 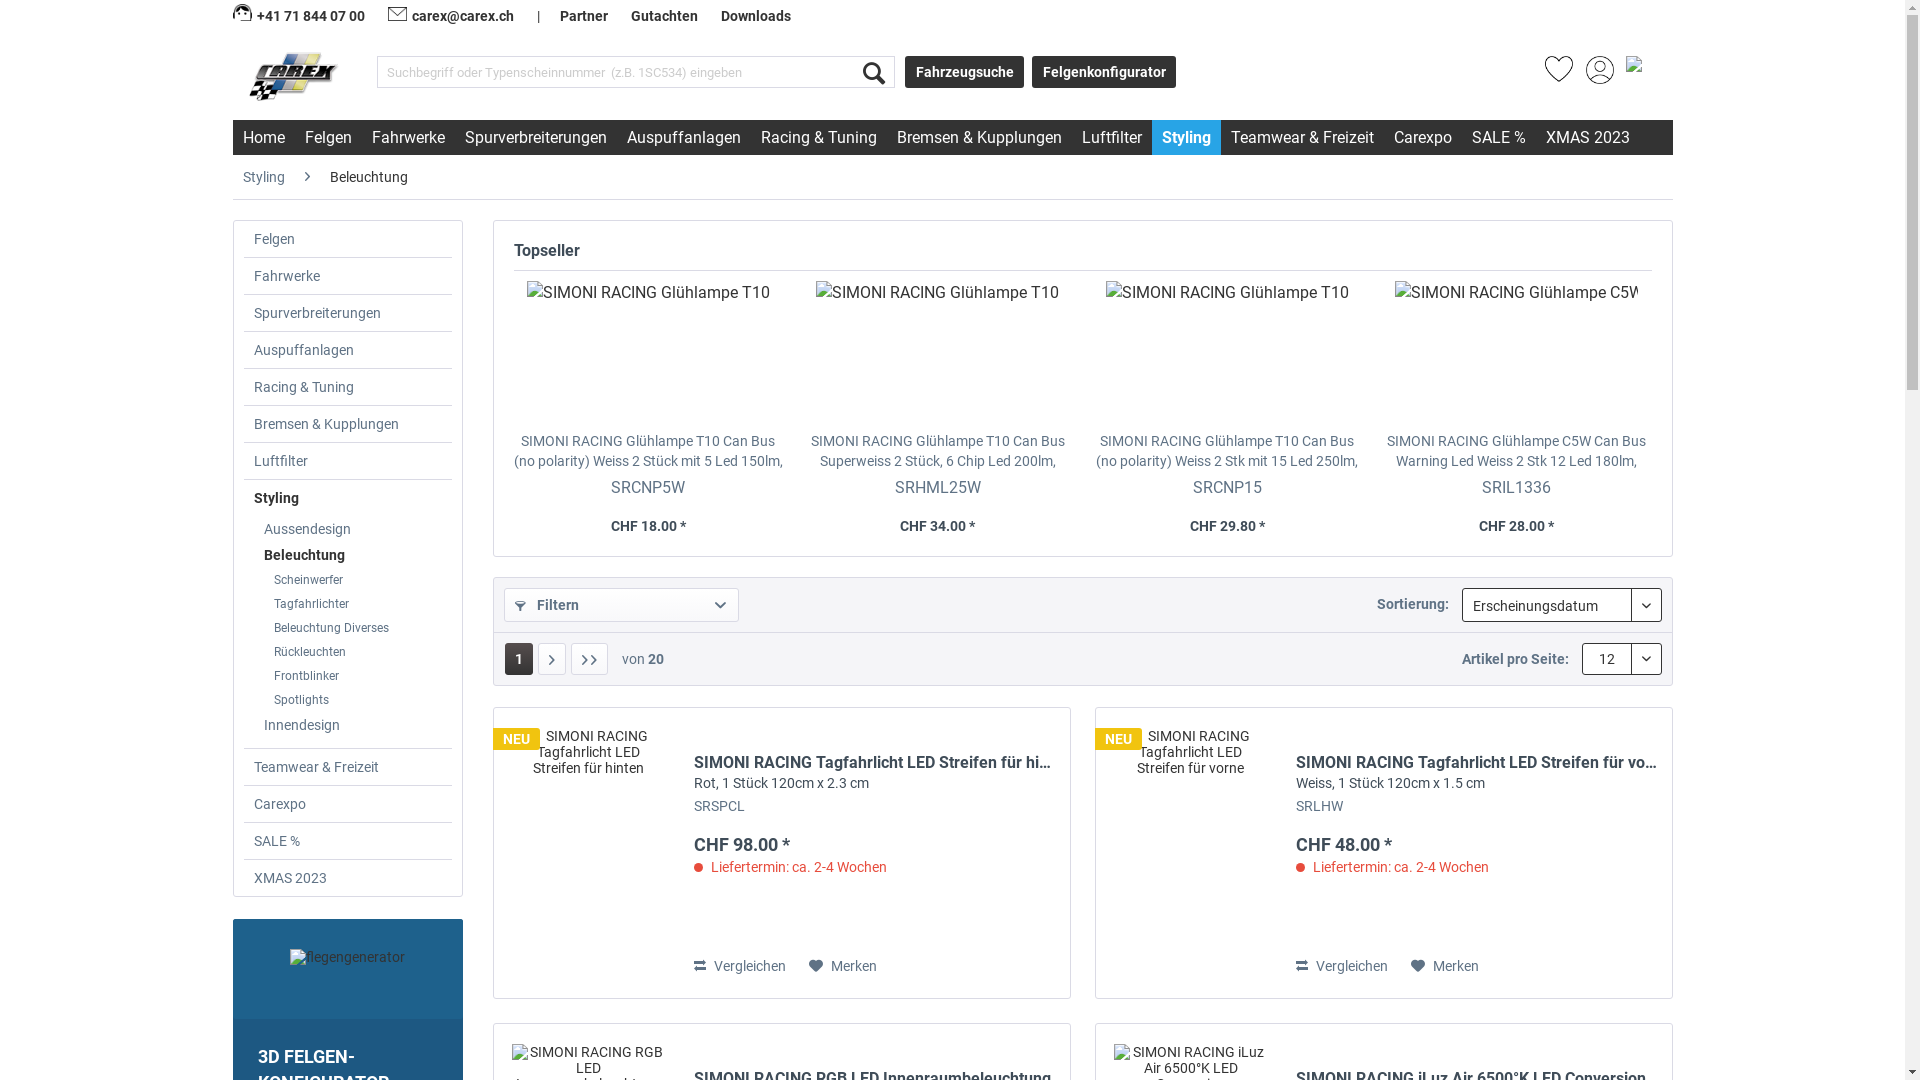 I want to click on Fahrwerke, so click(x=348, y=276).